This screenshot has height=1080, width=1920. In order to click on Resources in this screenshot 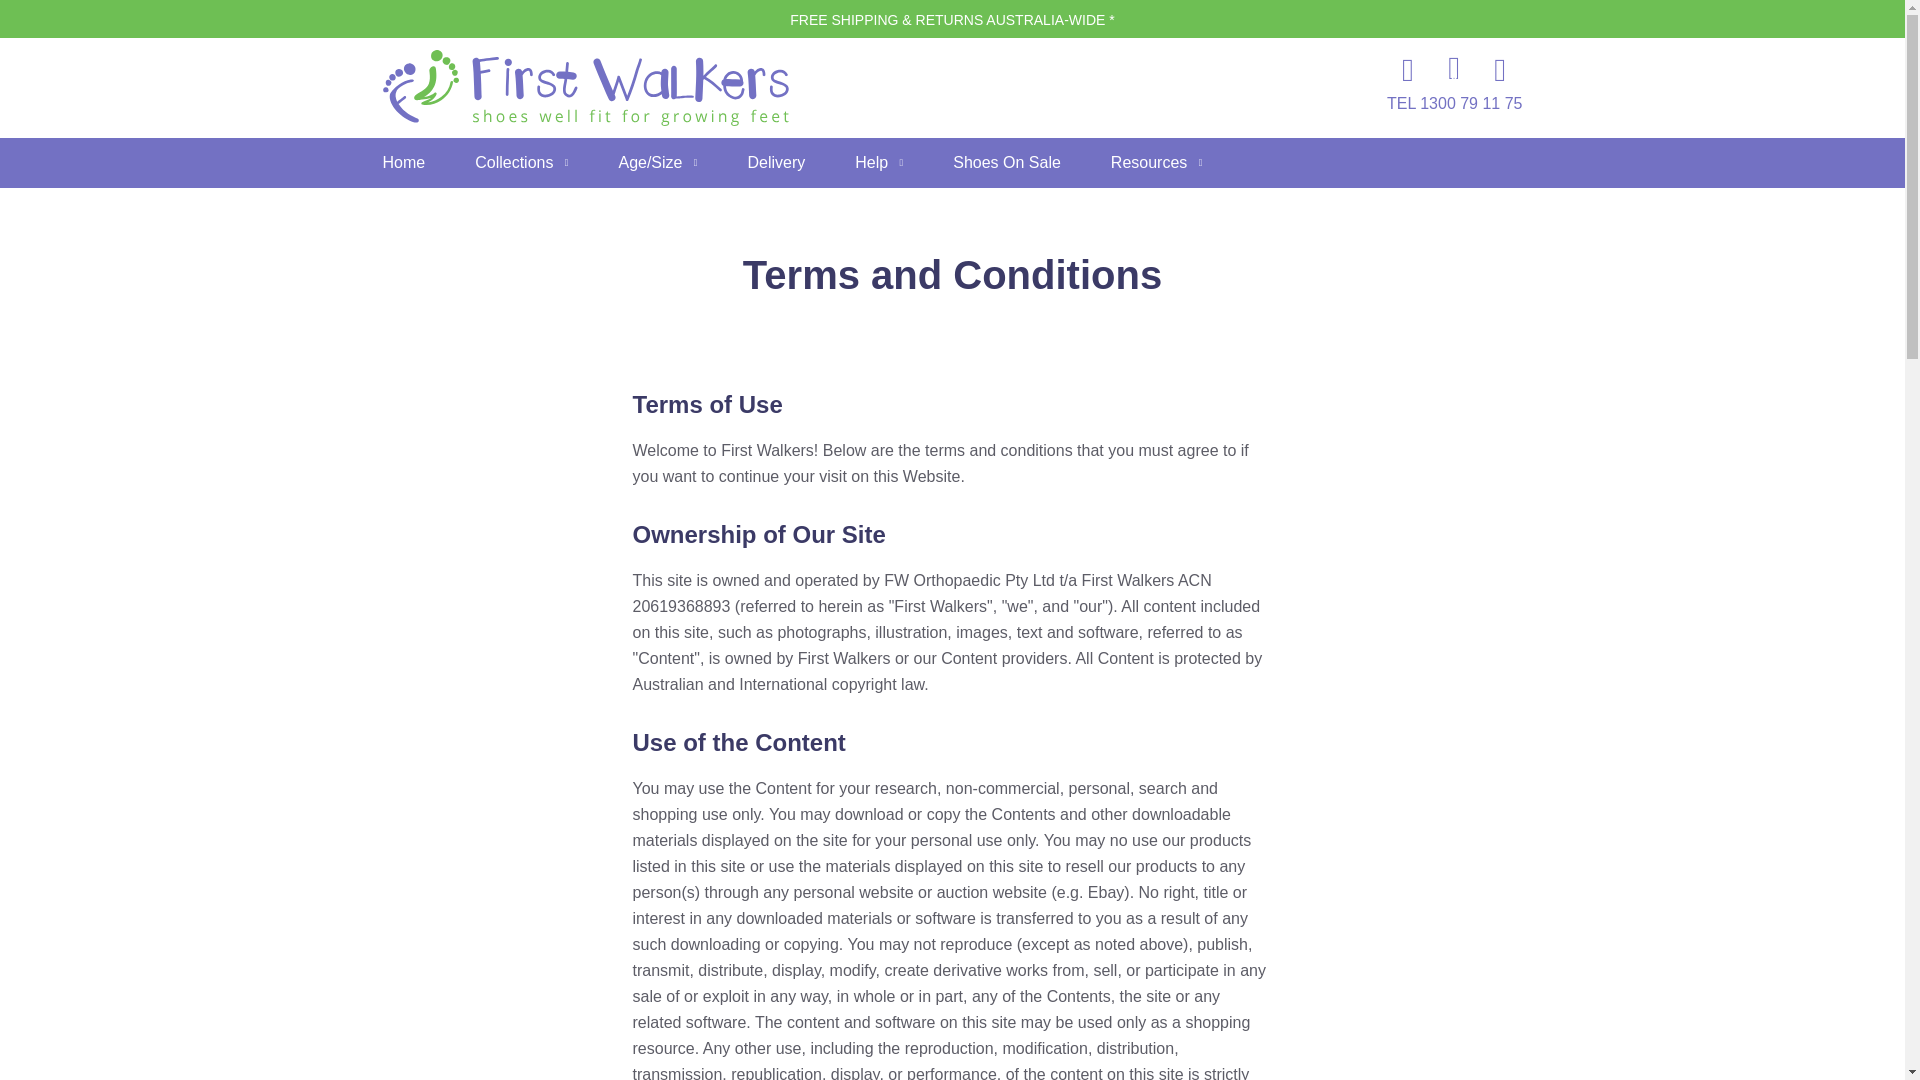, I will do `click(1156, 162)`.